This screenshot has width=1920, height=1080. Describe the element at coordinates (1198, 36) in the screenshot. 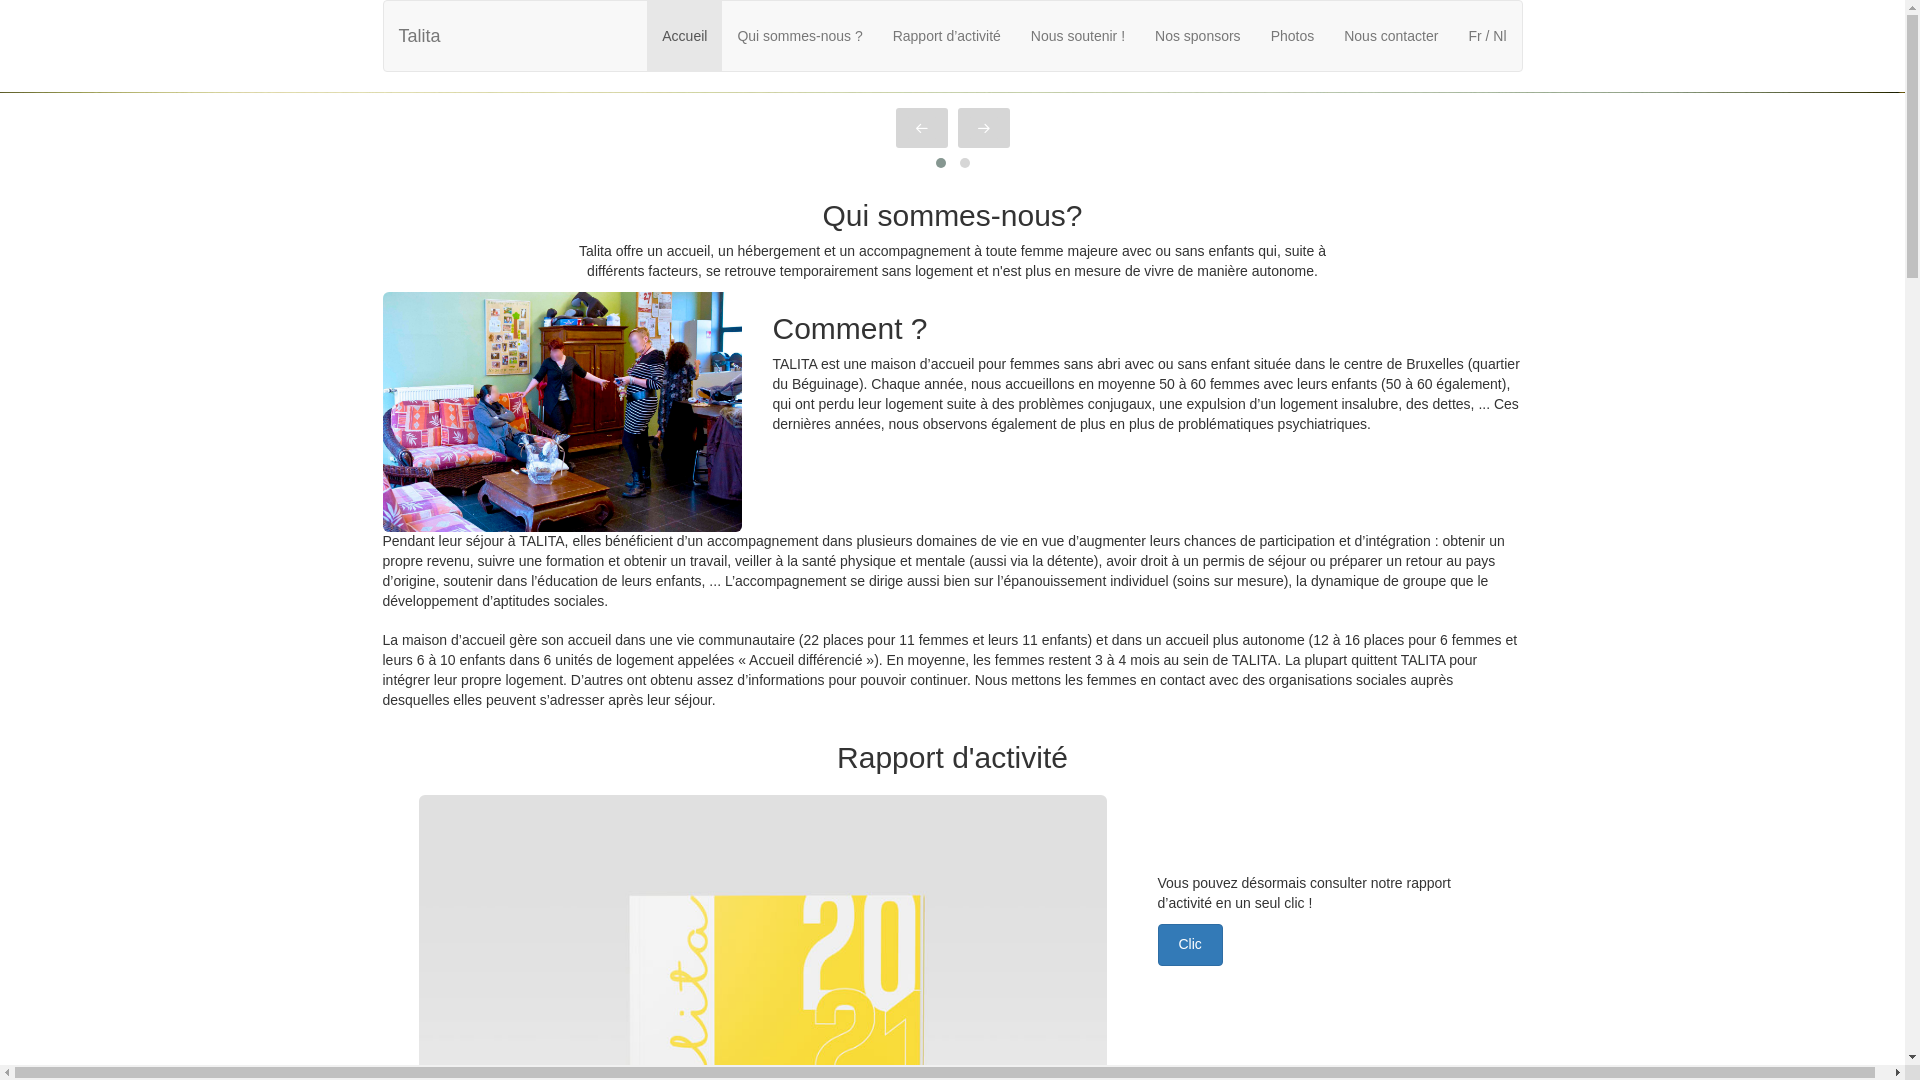

I see `Nos sponsors` at that location.